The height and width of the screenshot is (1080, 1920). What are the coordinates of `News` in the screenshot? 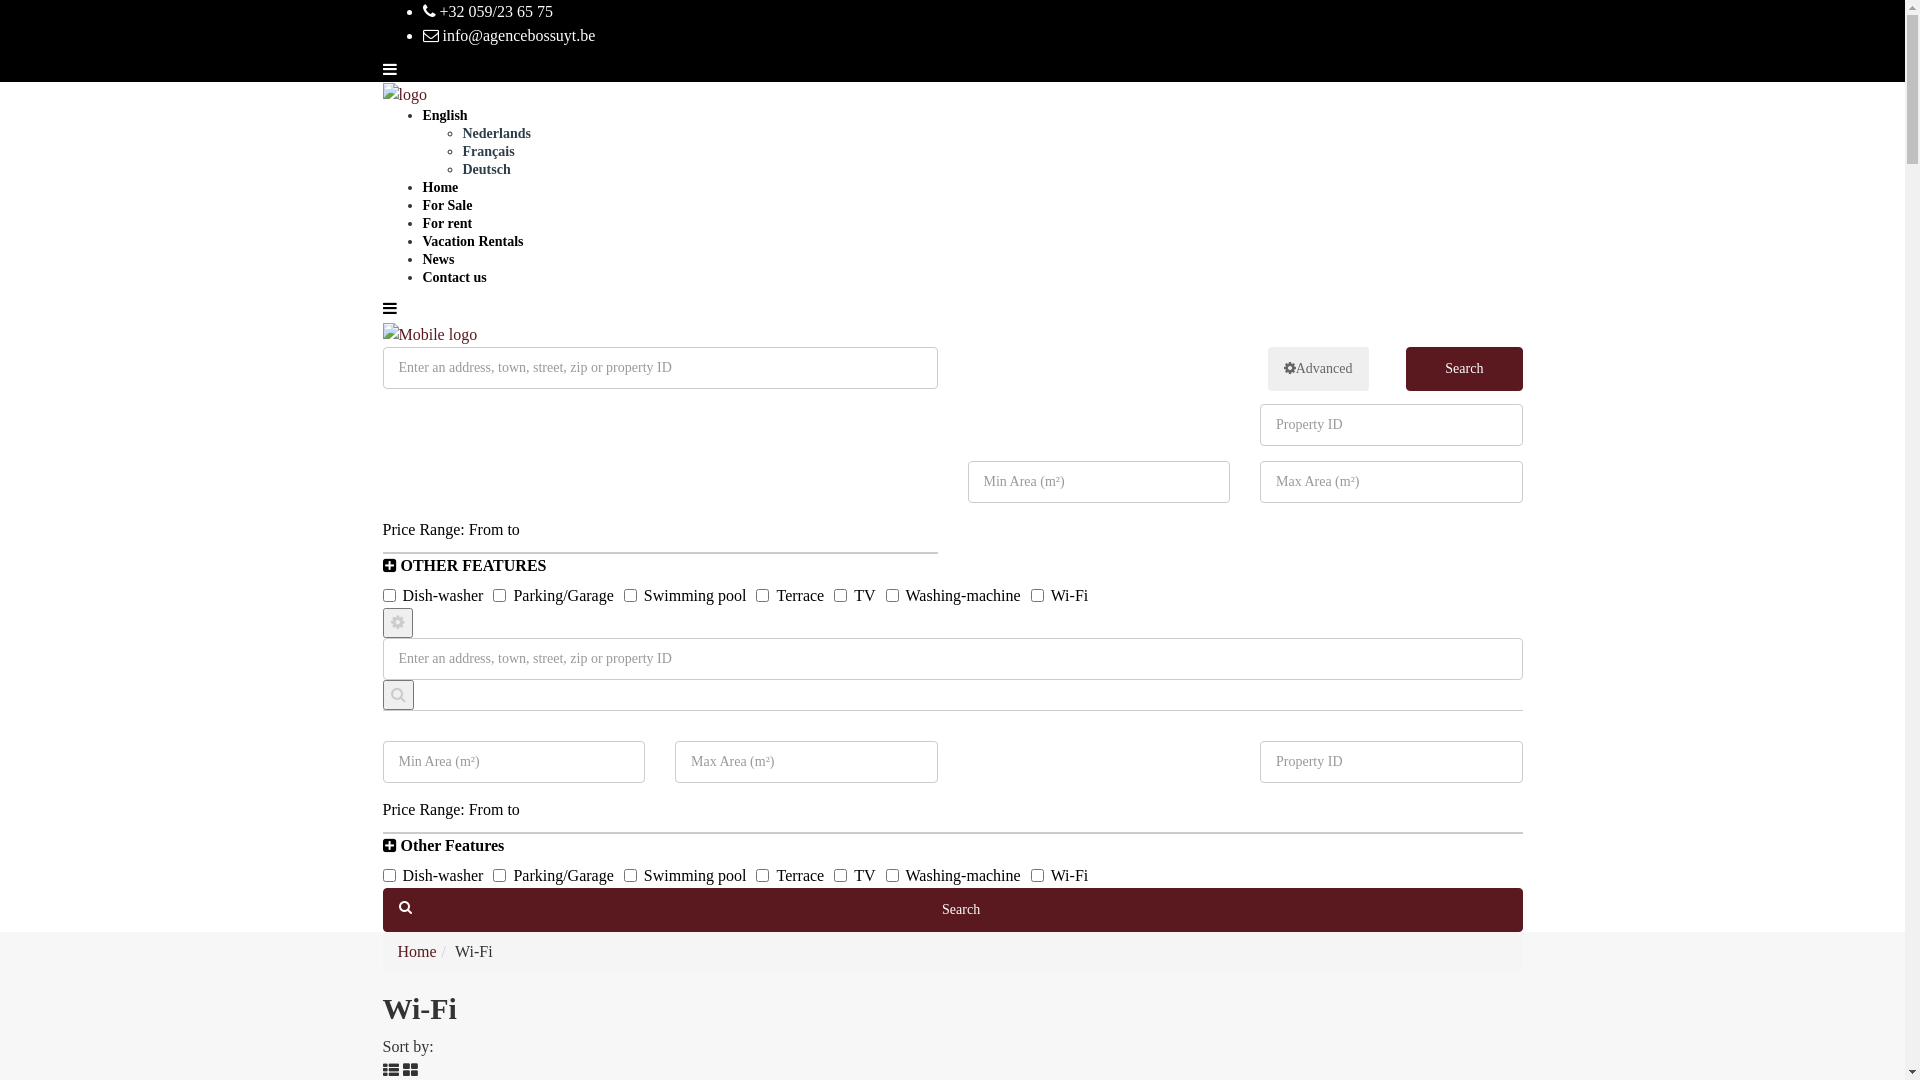 It's located at (438, 260).